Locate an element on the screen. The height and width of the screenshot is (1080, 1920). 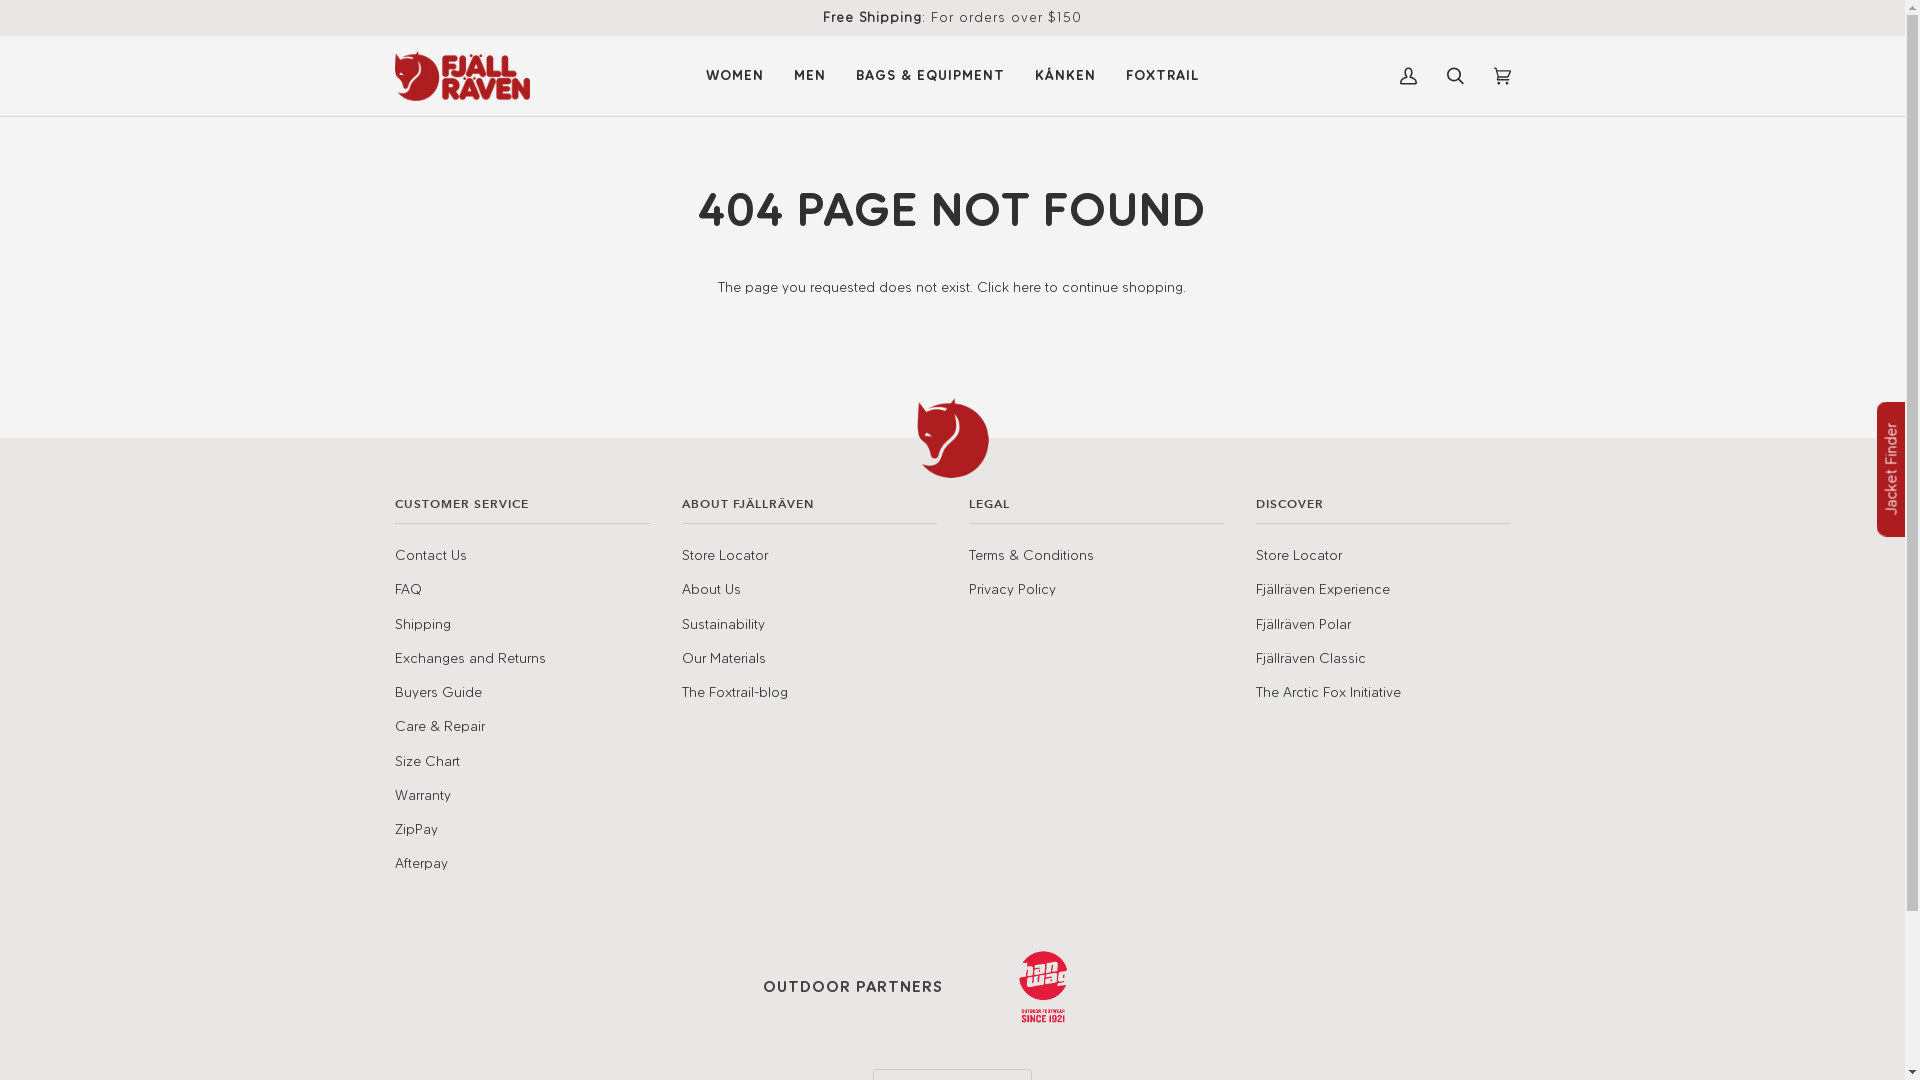
FAQ is located at coordinates (408, 589).